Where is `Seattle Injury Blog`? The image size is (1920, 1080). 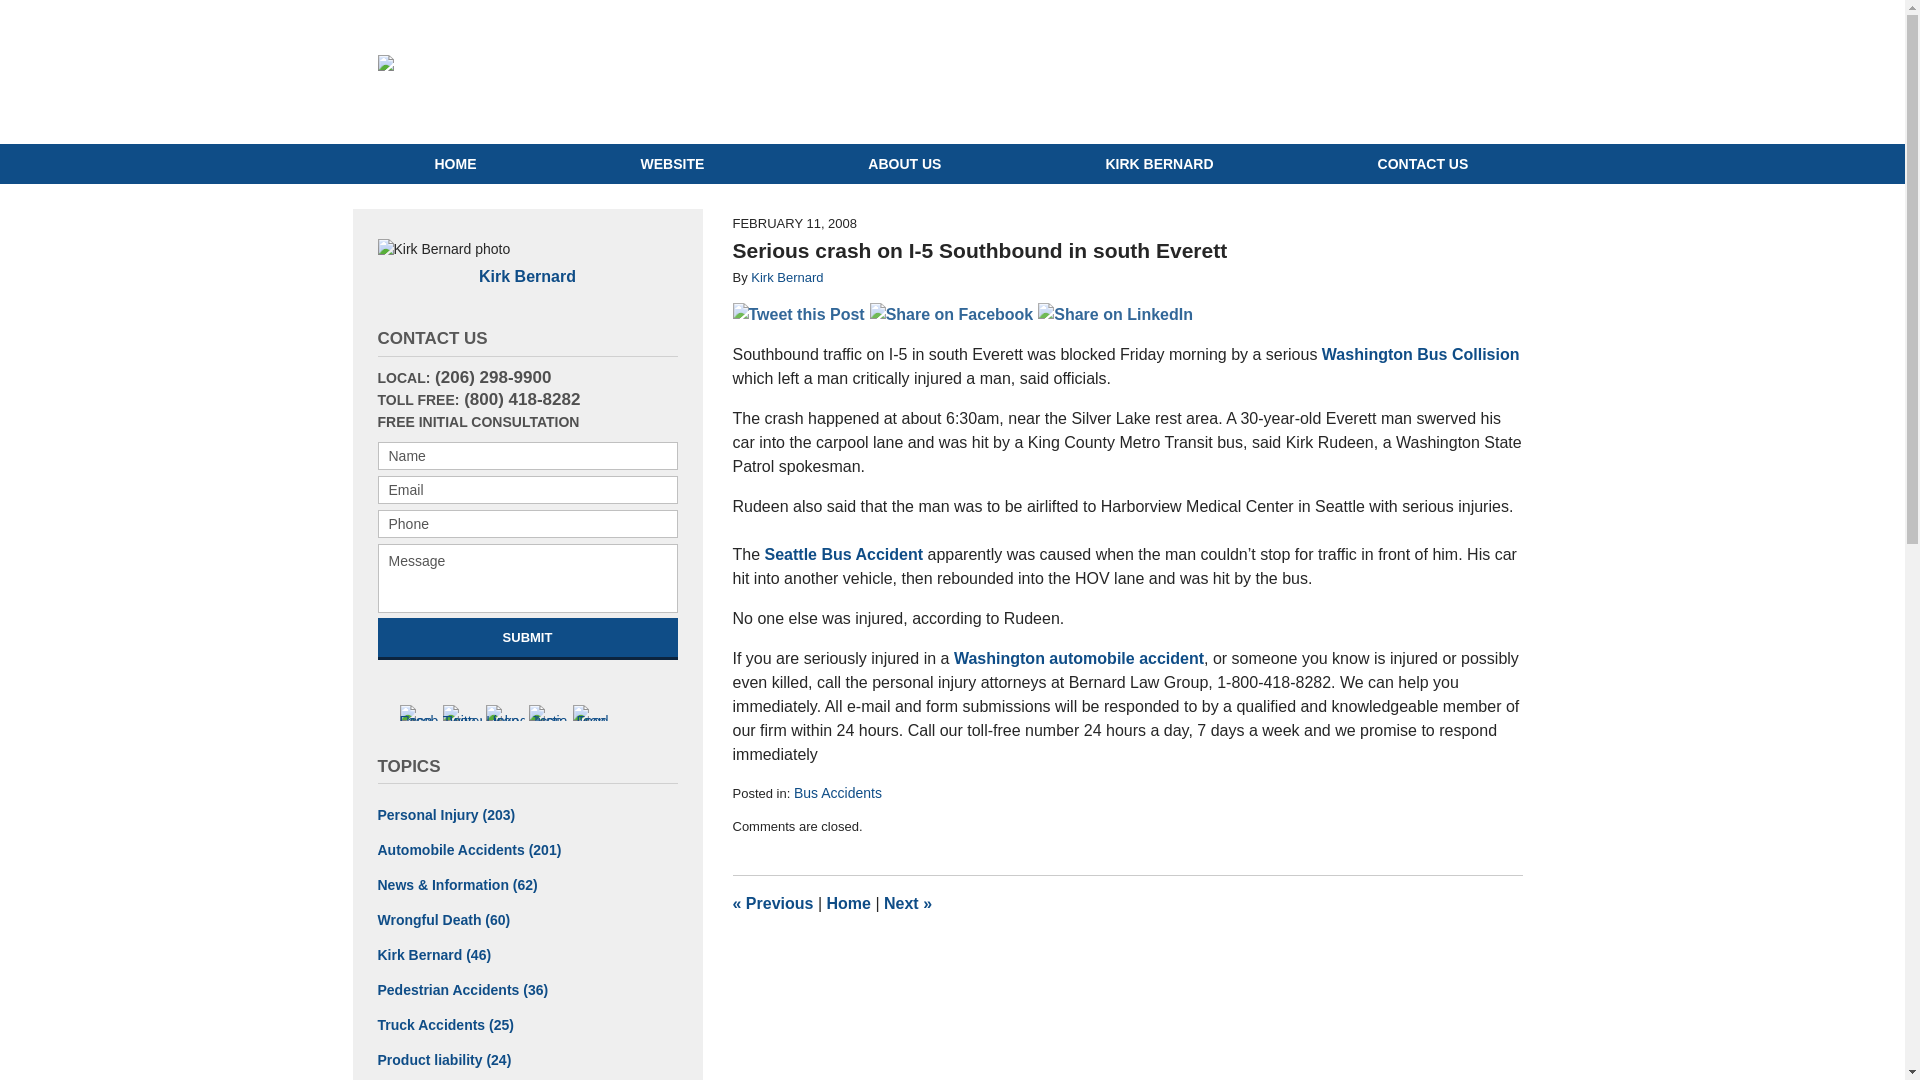 Seattle Injury Blog is located at coordinates (654, 72).